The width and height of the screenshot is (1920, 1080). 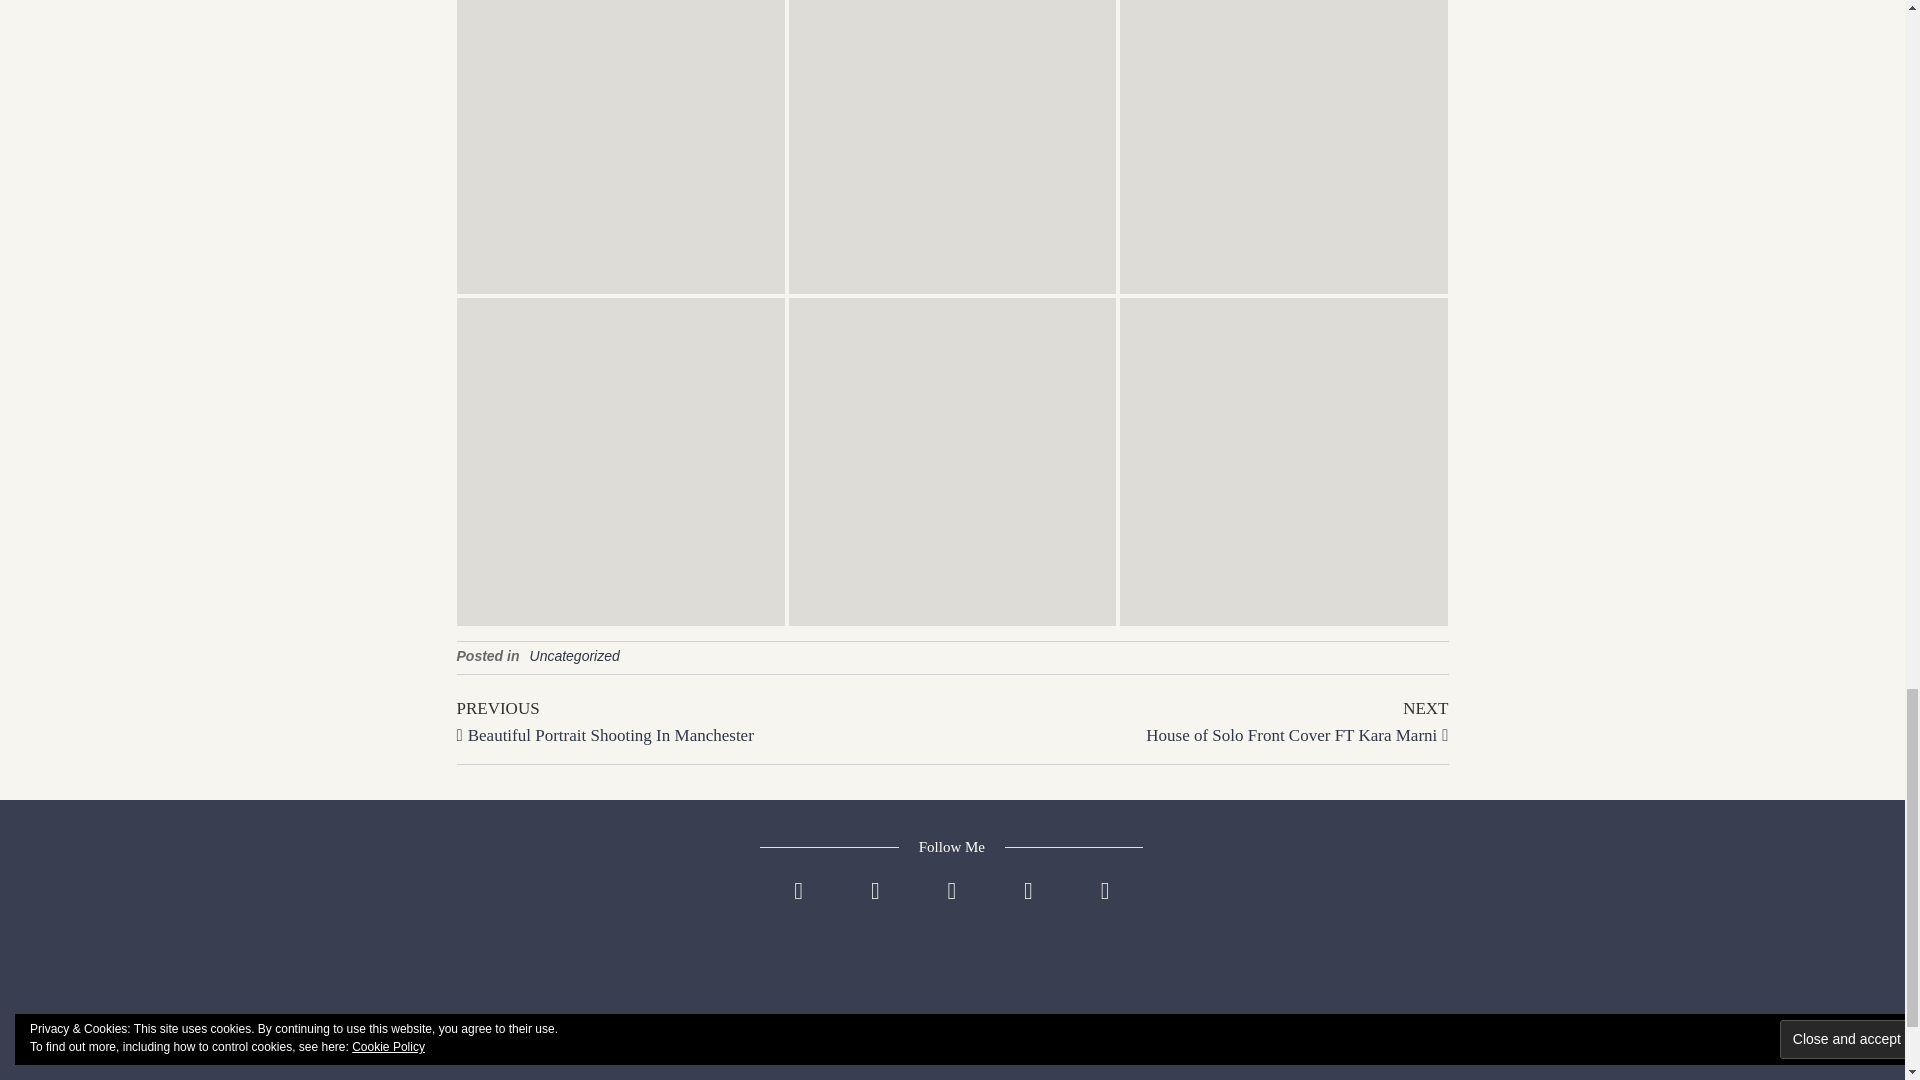 I want to click on Uncategorized, so click(x=574, y=656).